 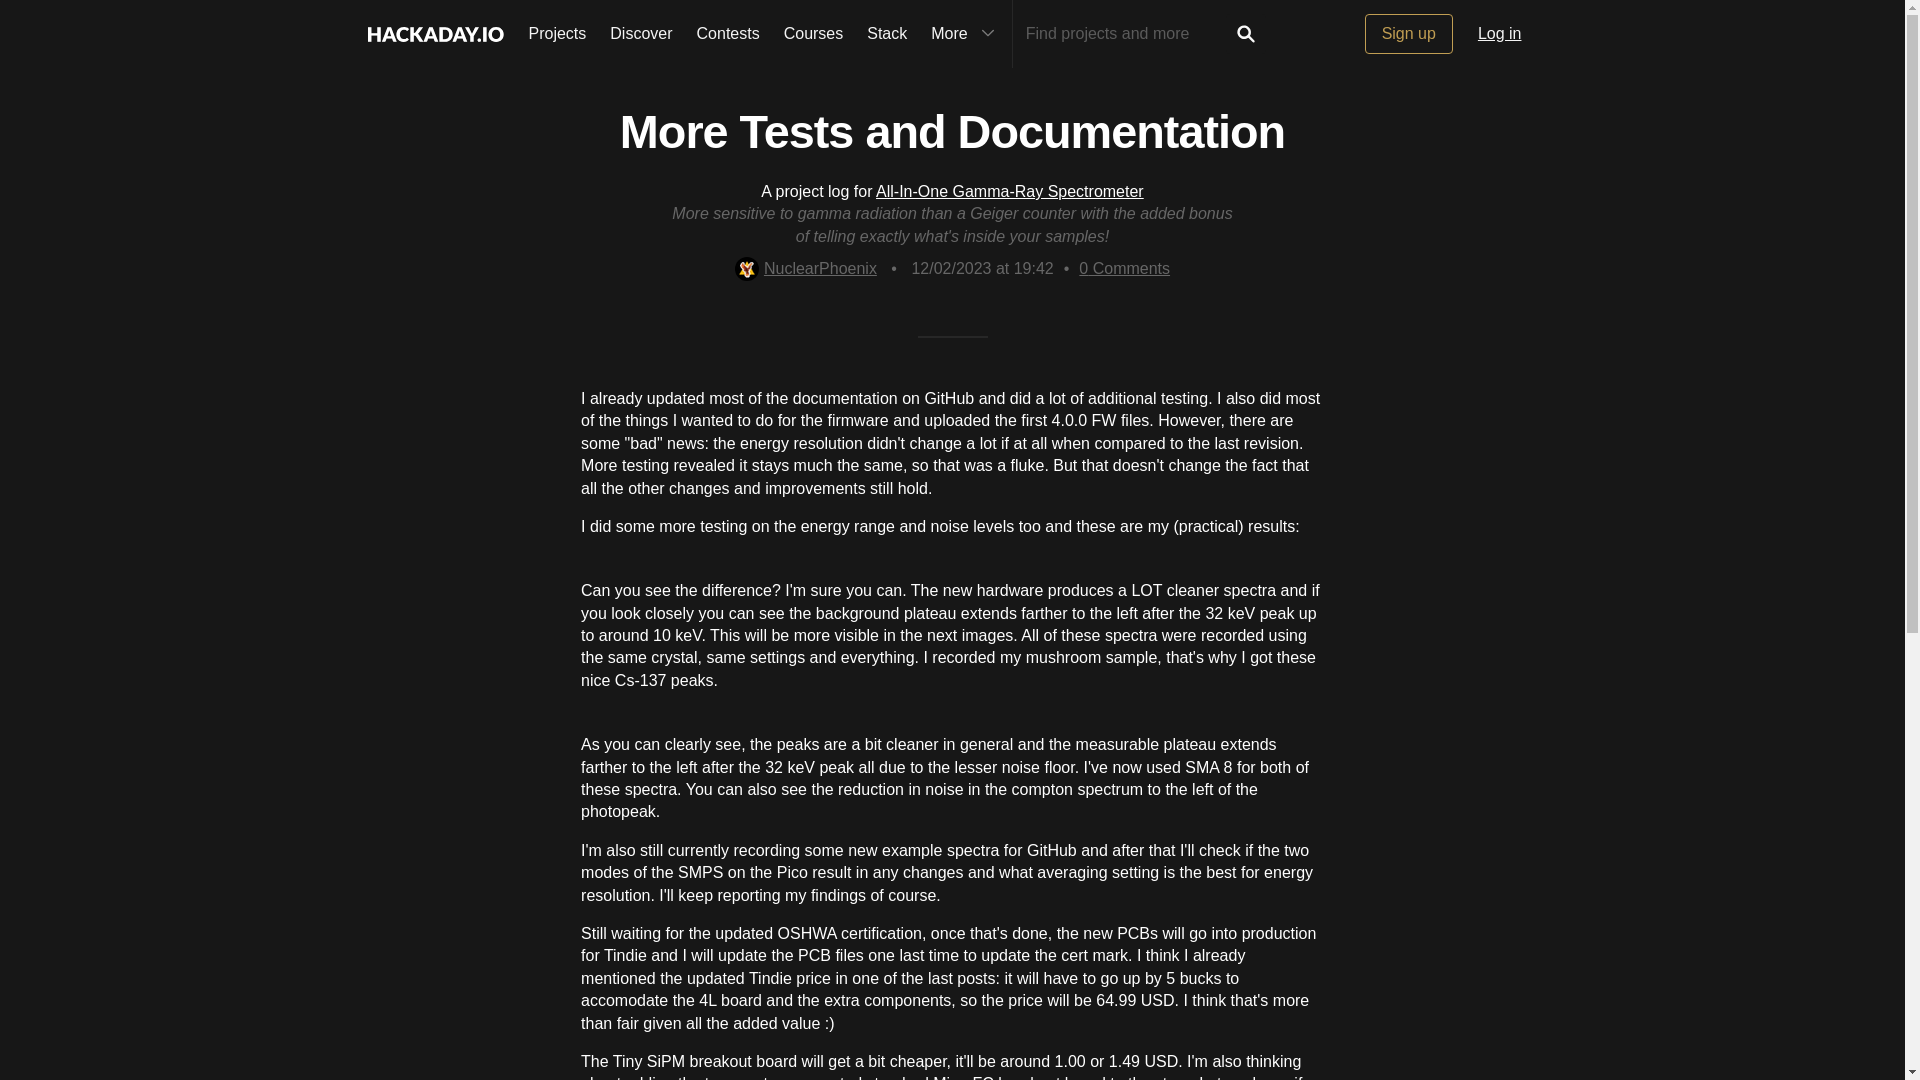 I want to click on Two characters minimum, so click(x=1126, y=34).